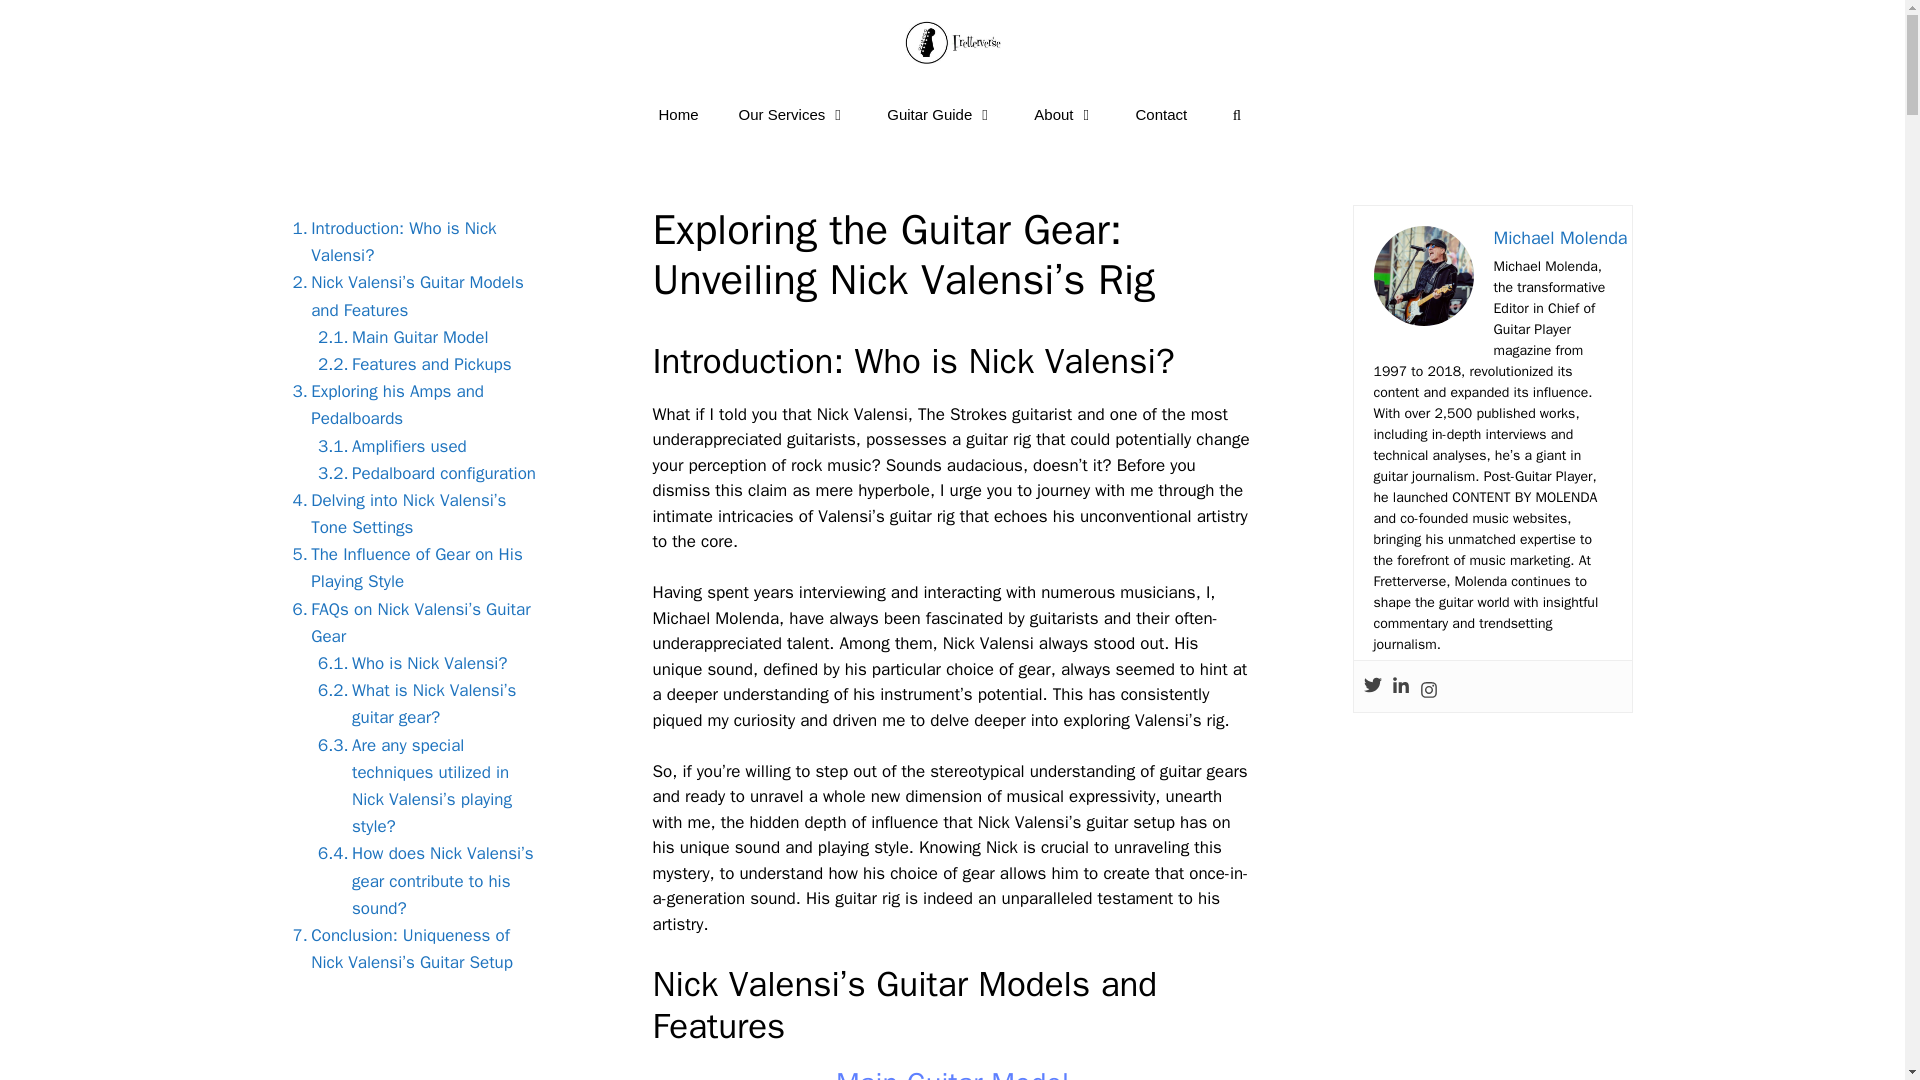  Describe the element at coordinates (412, 568) in the screenshot. I see `The Influence of Gear on His Playing Style` at that location.